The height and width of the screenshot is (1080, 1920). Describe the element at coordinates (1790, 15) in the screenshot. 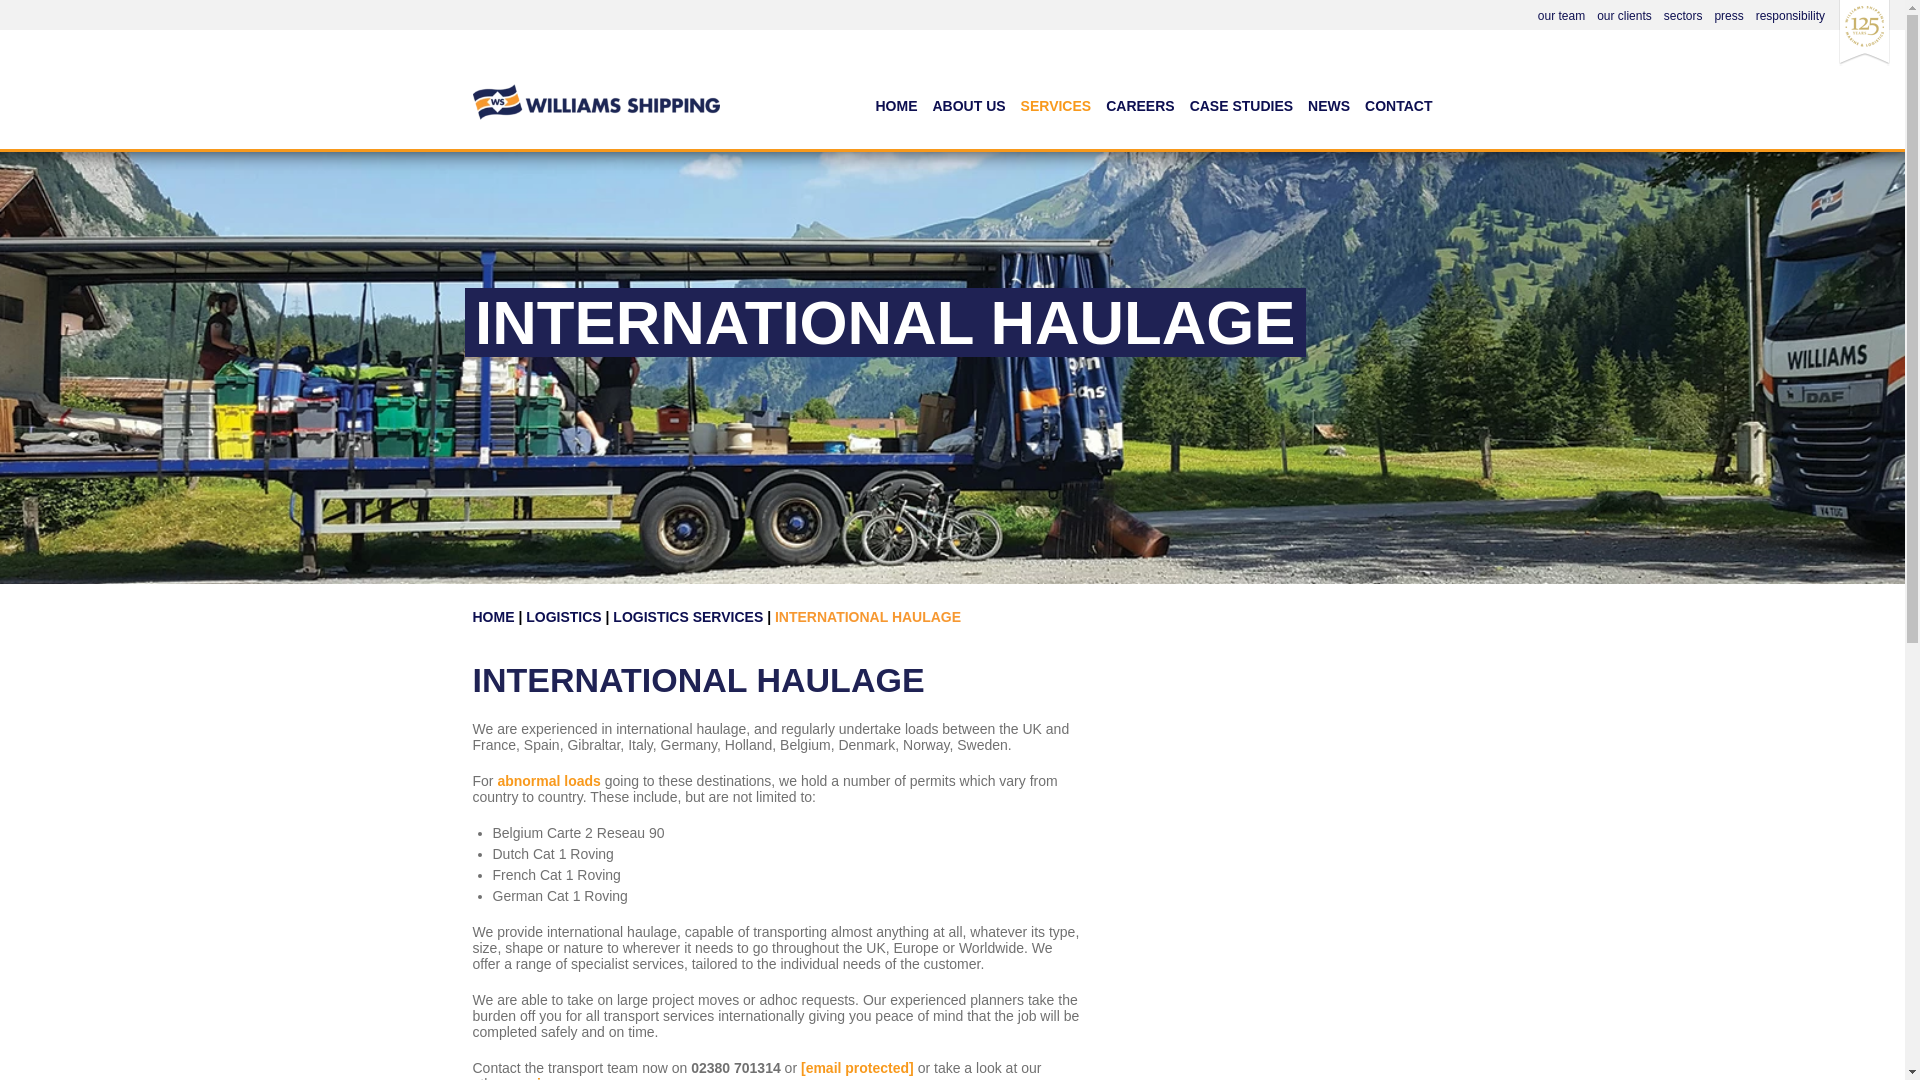

I see `Responsibility` at that location.